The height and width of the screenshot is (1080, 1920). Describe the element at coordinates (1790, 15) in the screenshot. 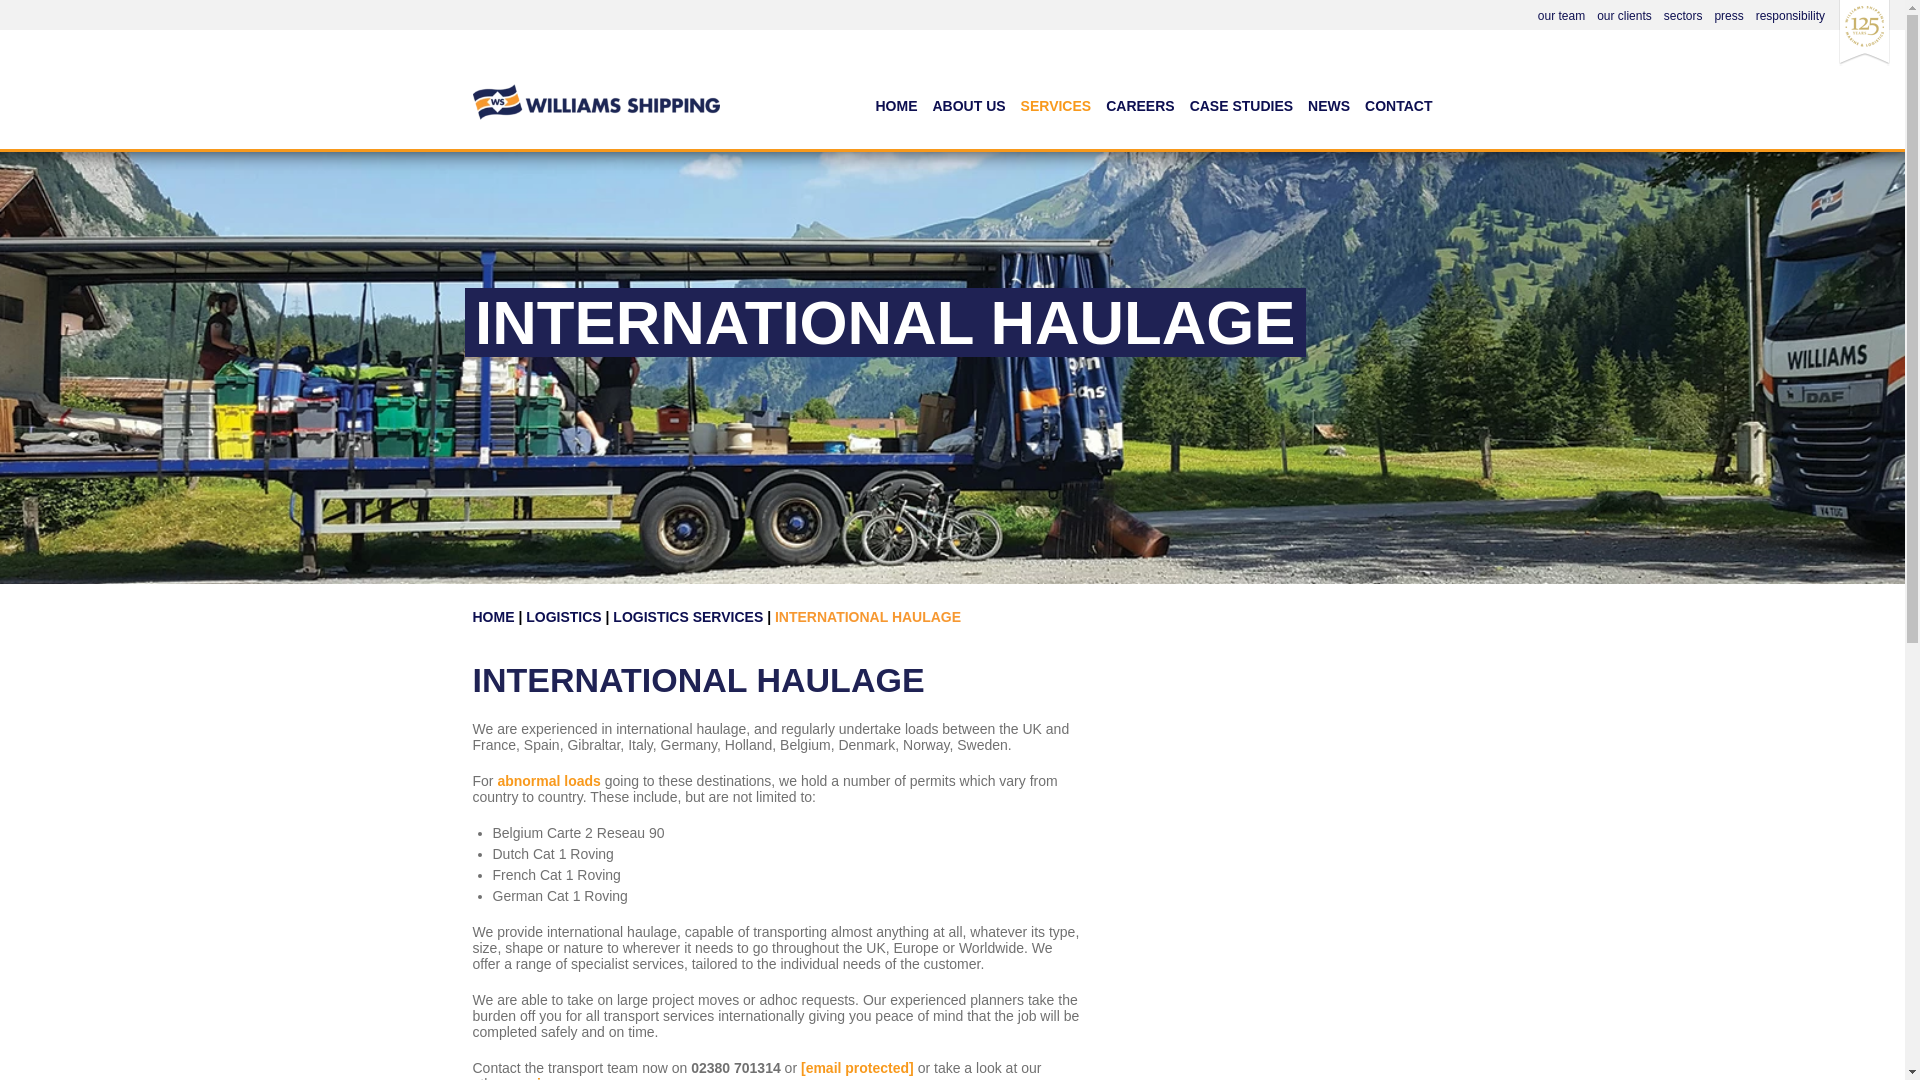

I see `Responsibility` at that location.